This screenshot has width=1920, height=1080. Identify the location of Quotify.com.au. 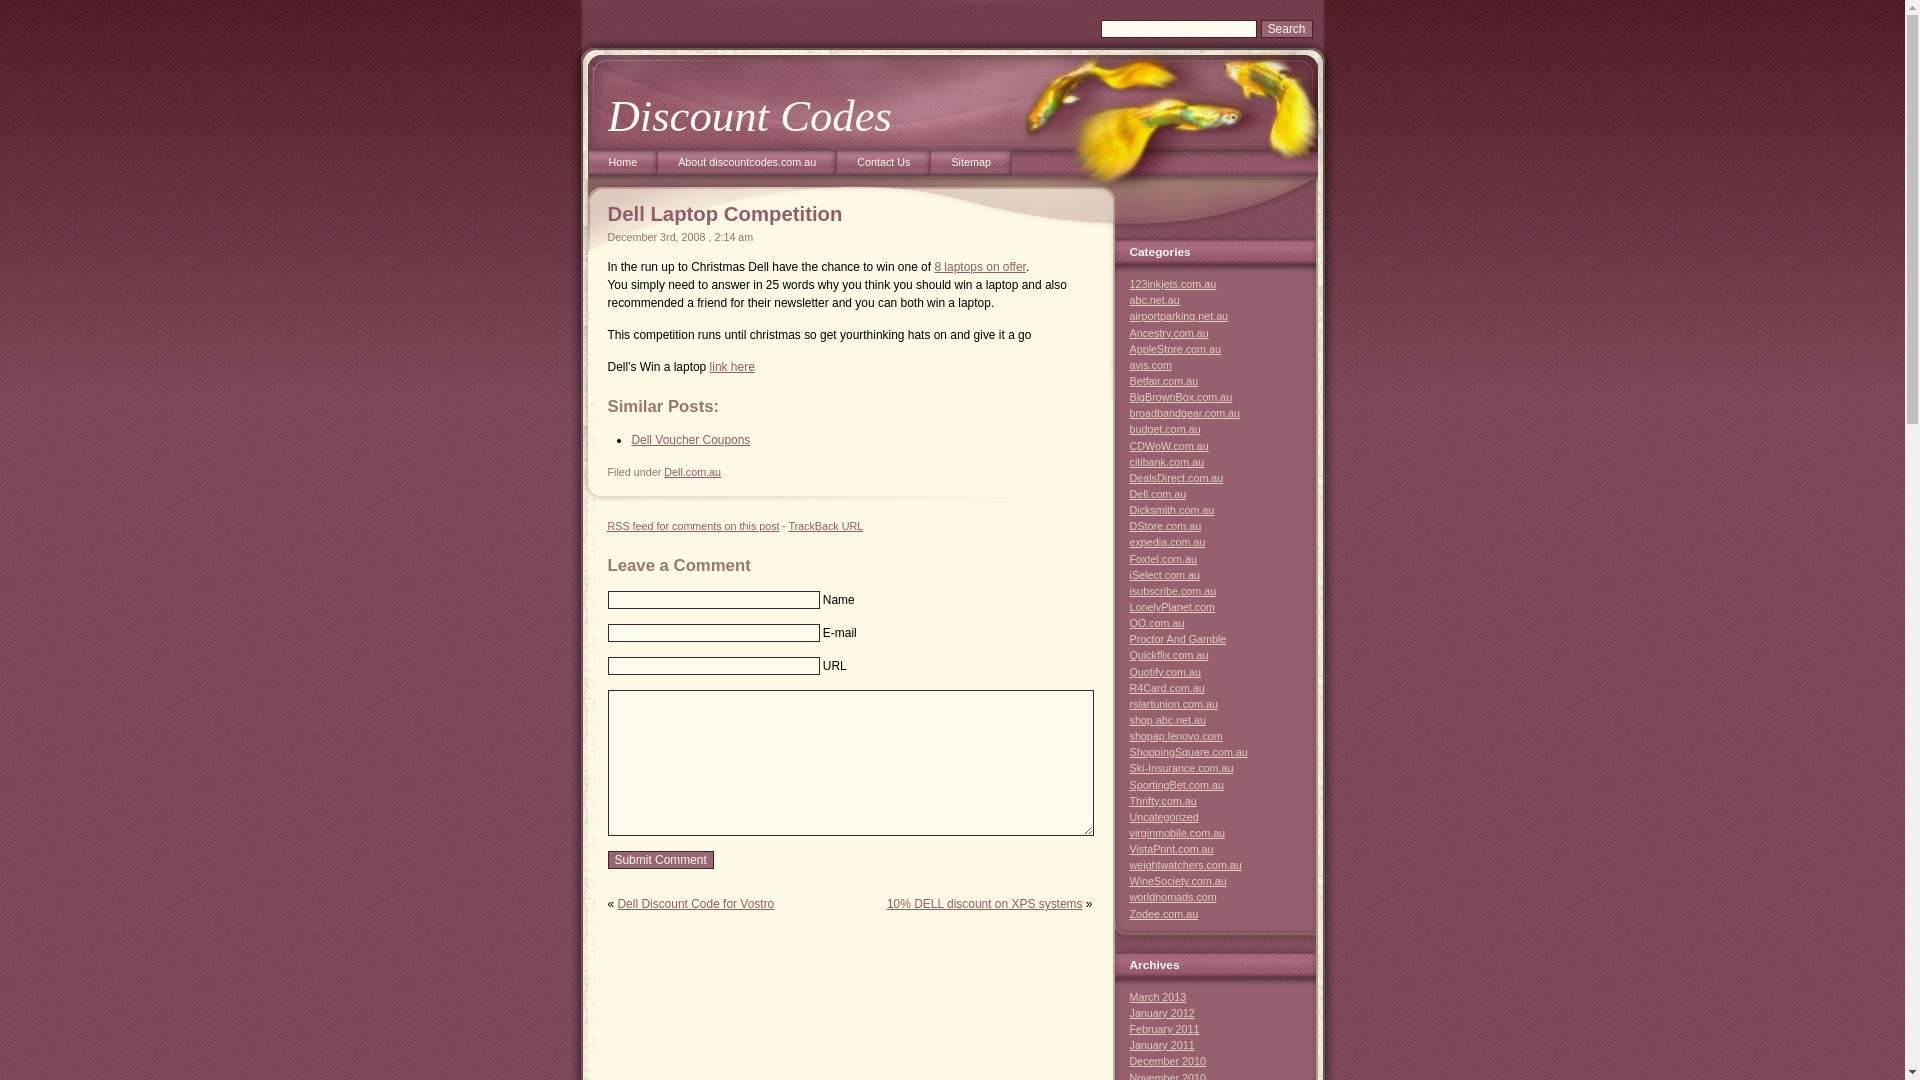
(1166, 672).